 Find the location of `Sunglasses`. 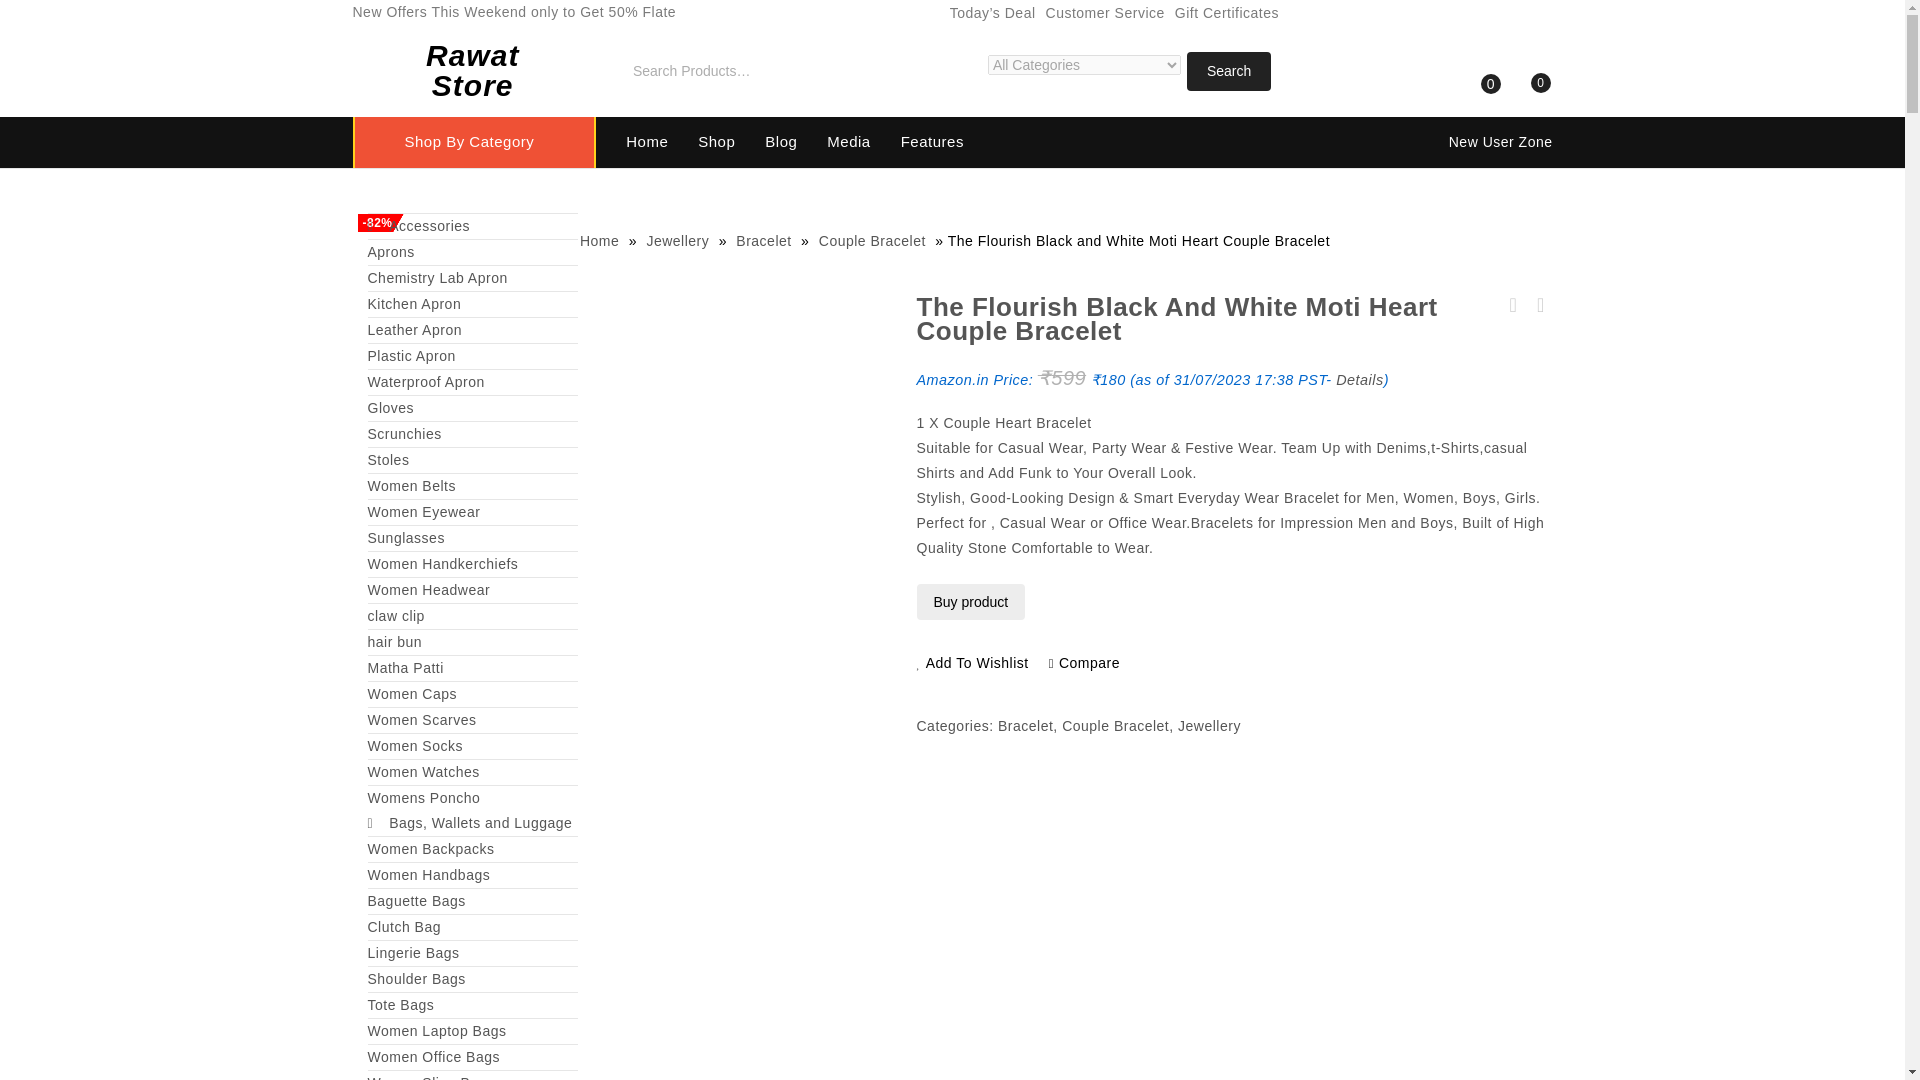

Sunglasses is located at coordinates (472, 538).